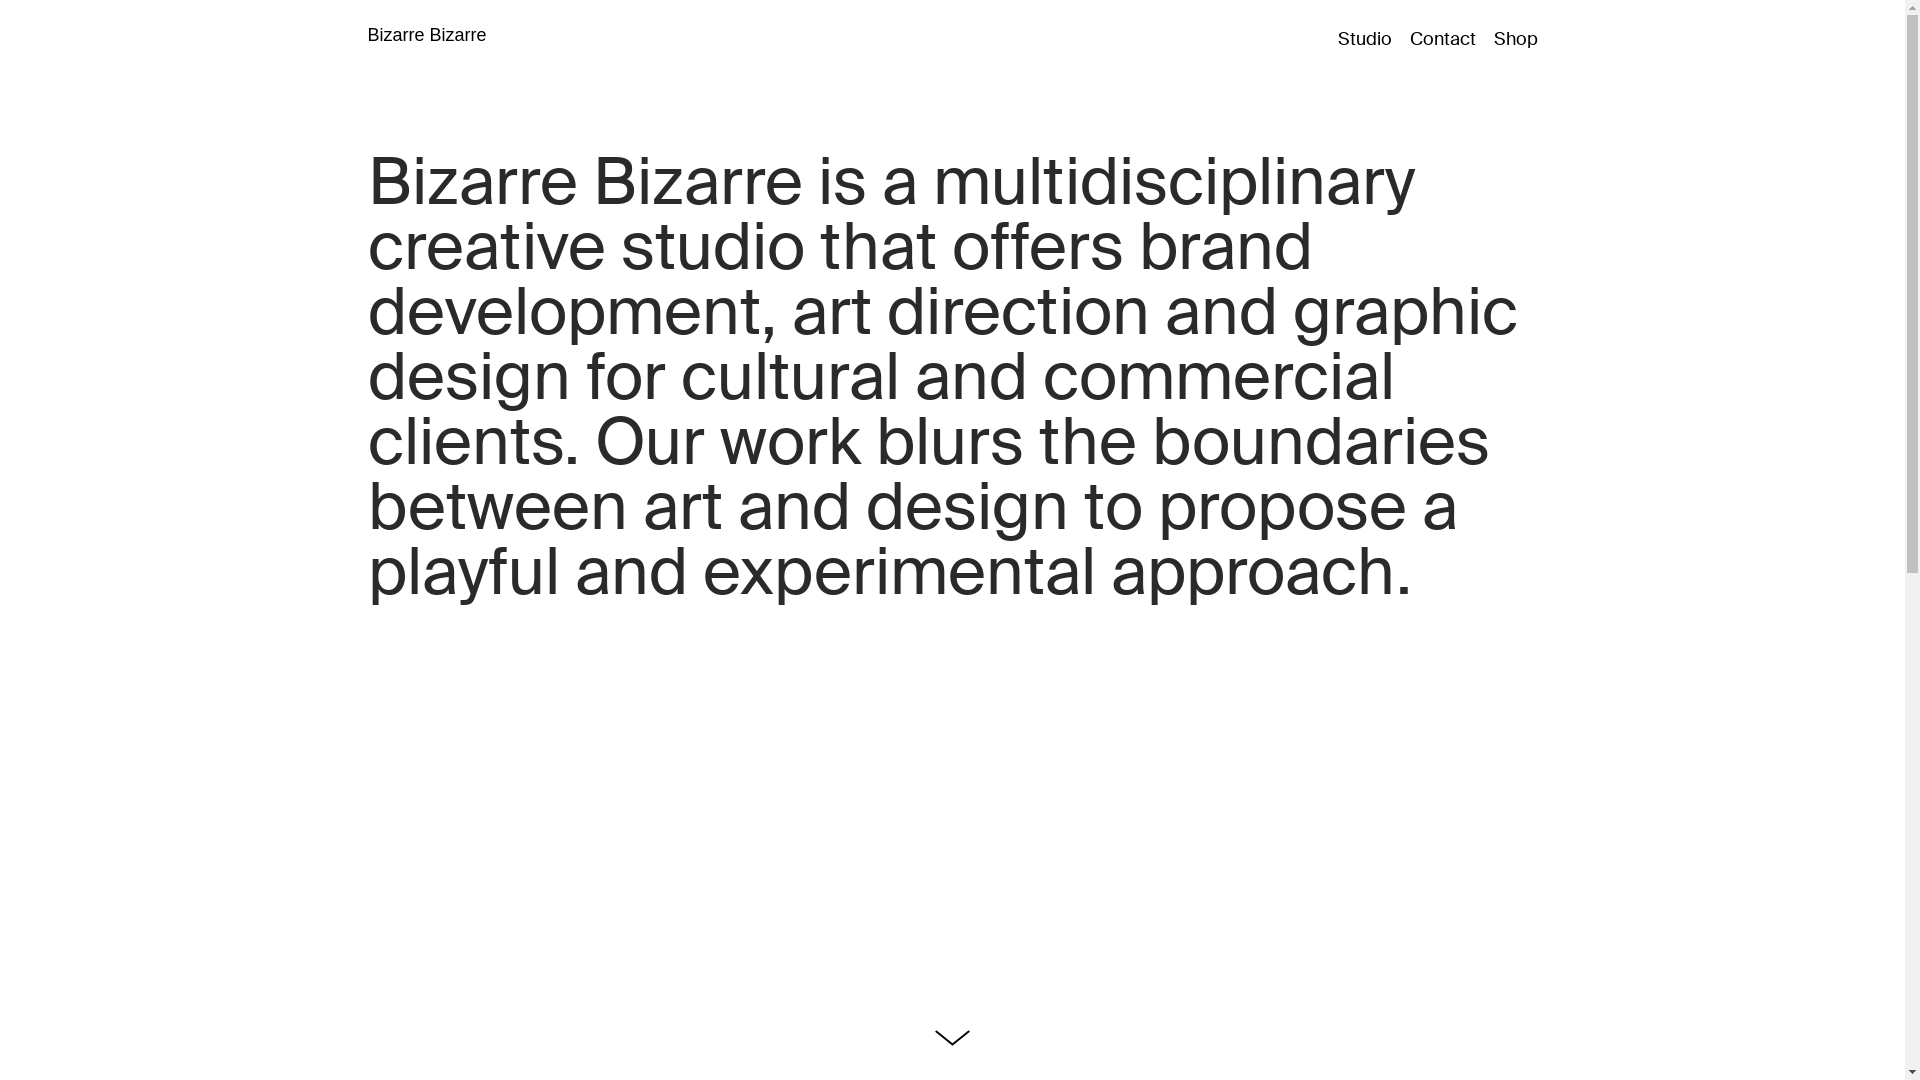 This screenshot has width=1920, height=1080. Describe the element at coordinates (1442, 38) in the screenshot. I see `Contact` at that location.